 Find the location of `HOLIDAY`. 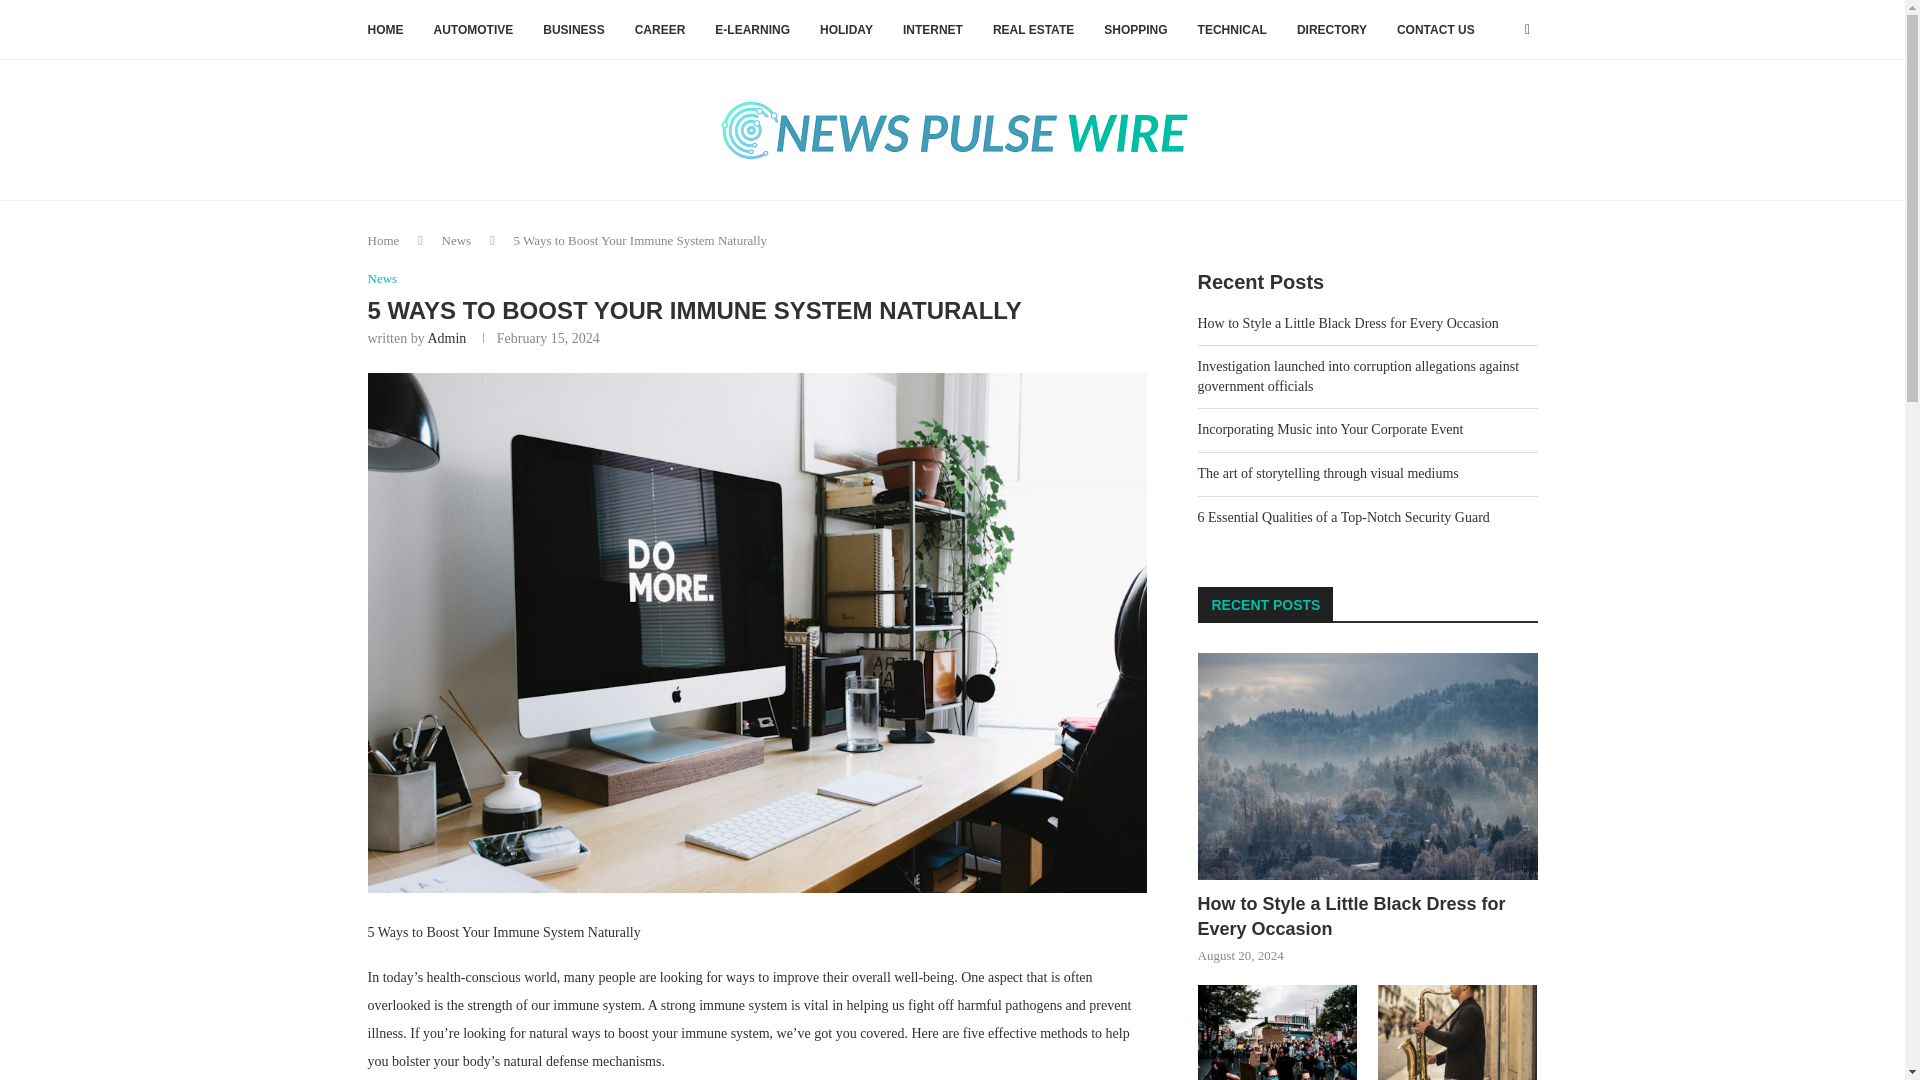

HOLIDAY is located at coordinates (846, 30).